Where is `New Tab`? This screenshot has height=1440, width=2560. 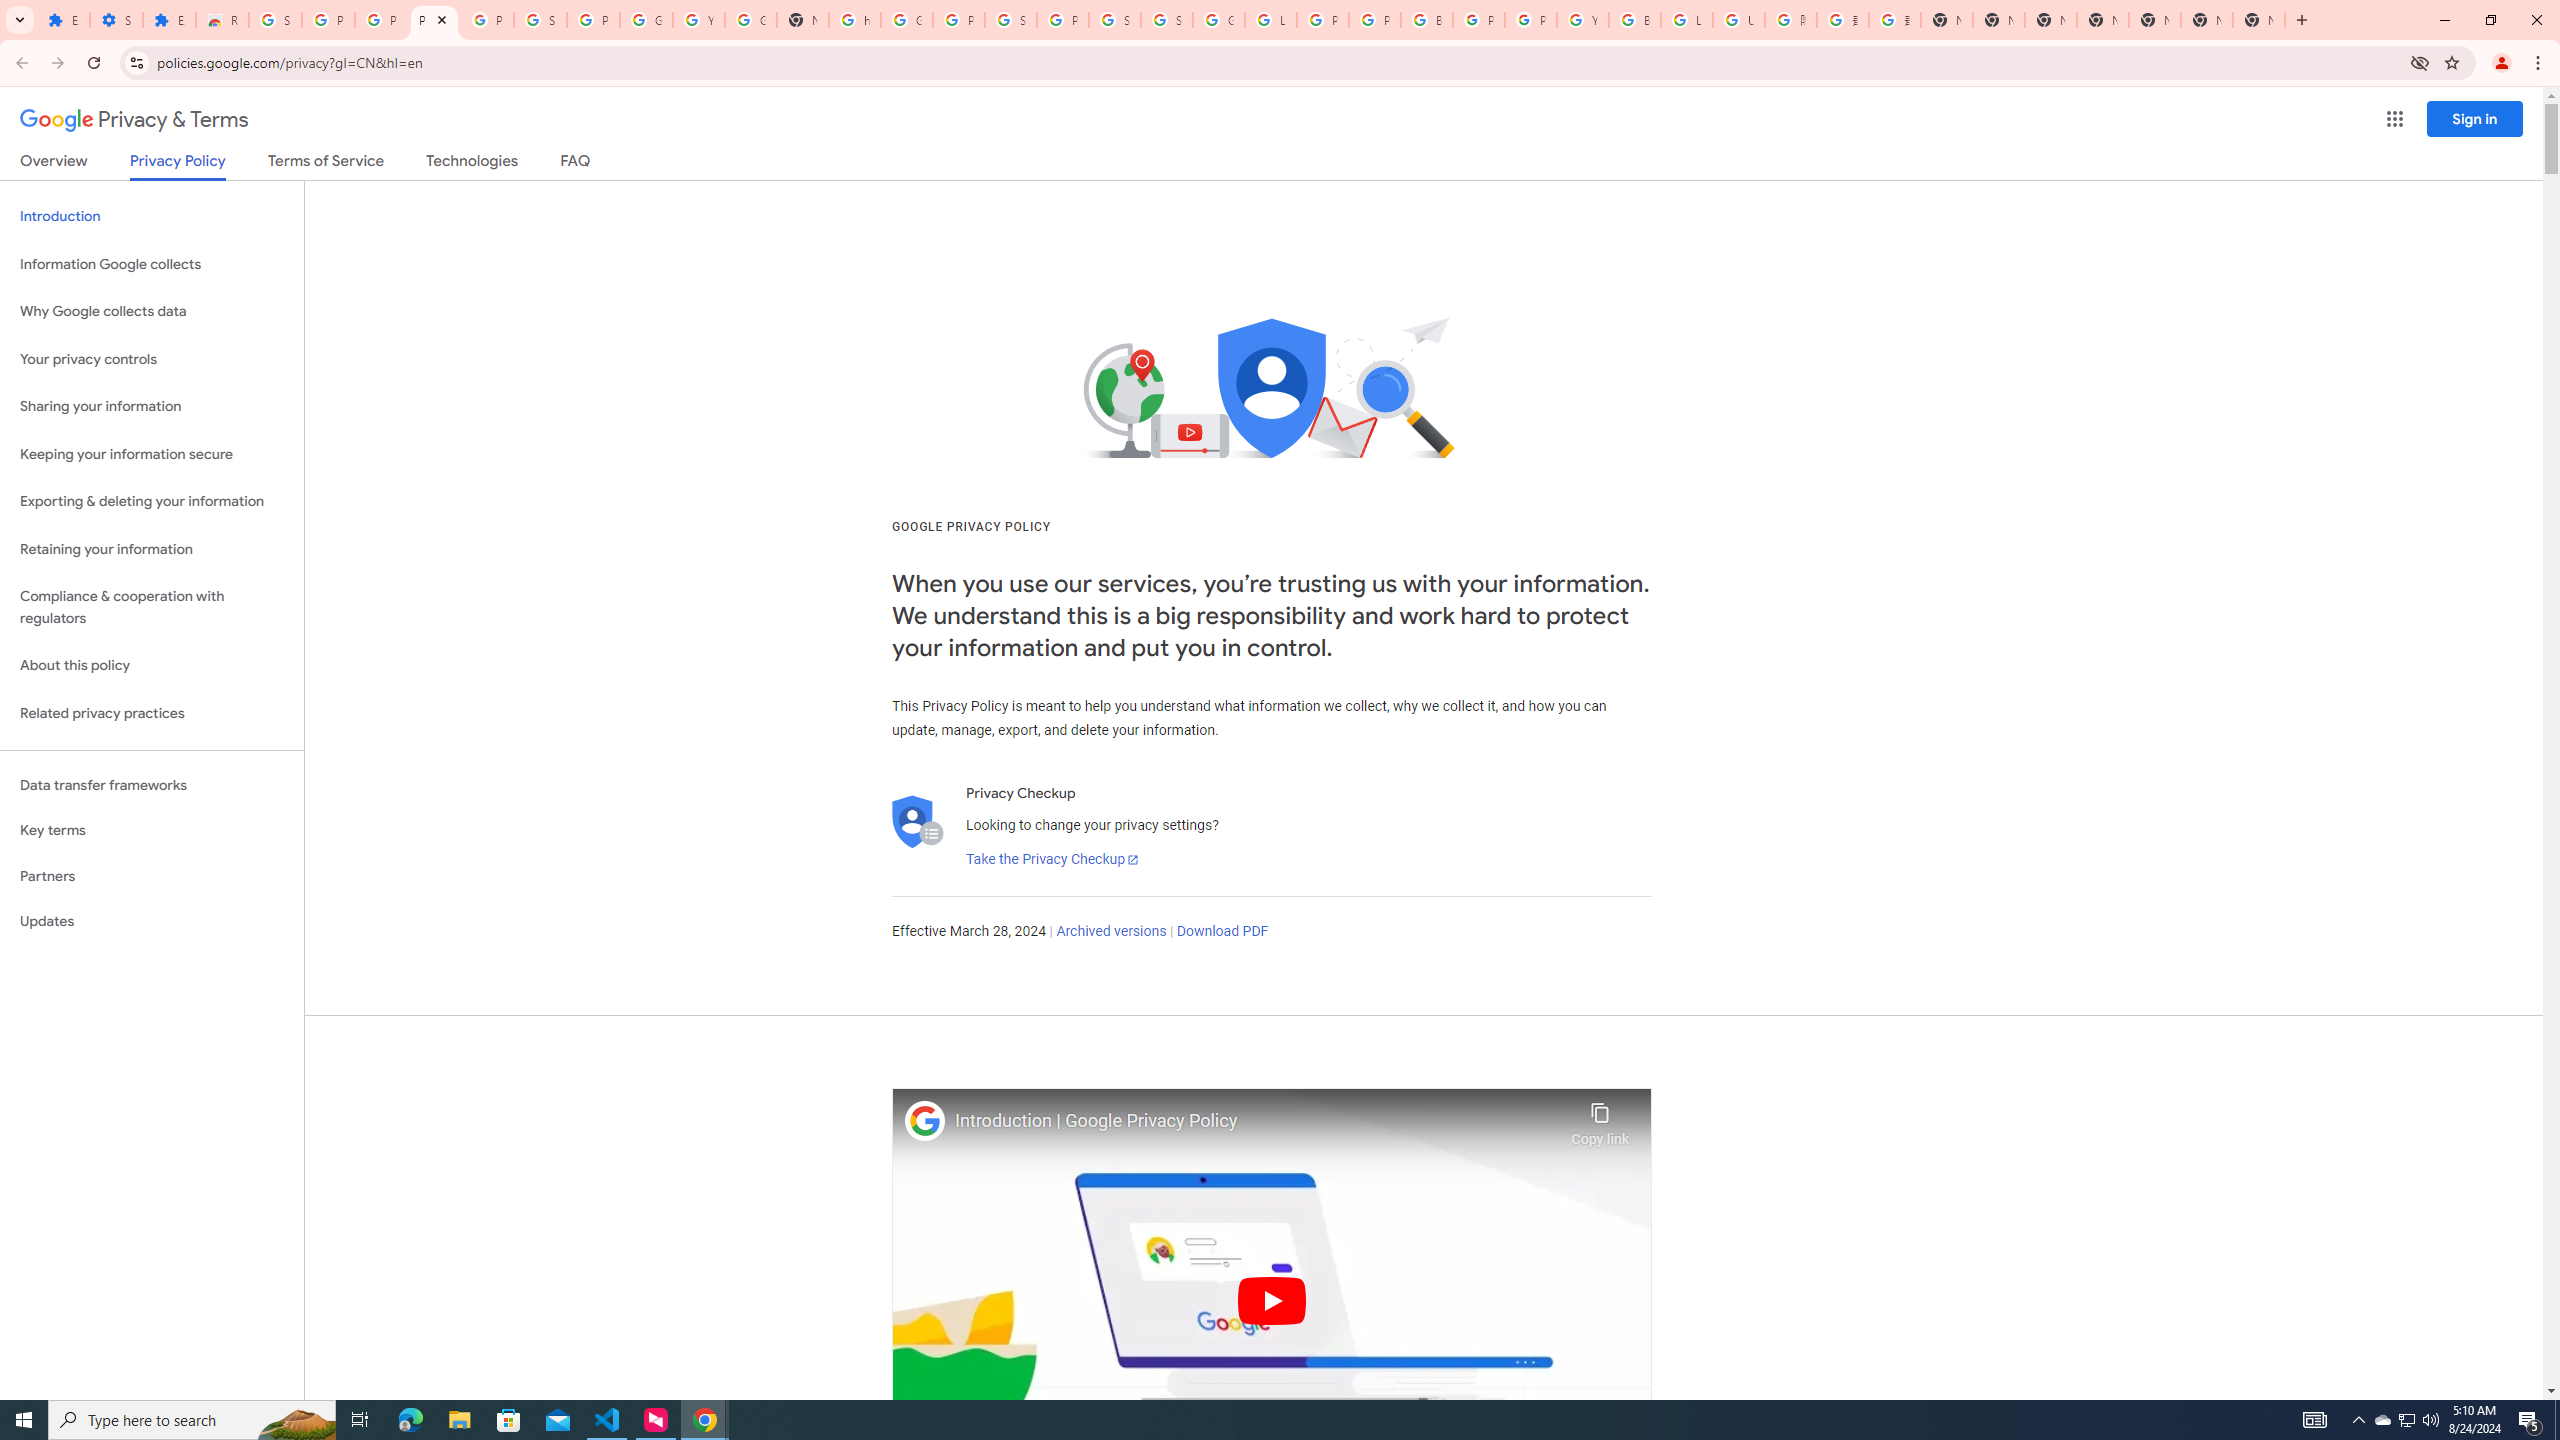 New Tab is located at coordinates (2258, 20).